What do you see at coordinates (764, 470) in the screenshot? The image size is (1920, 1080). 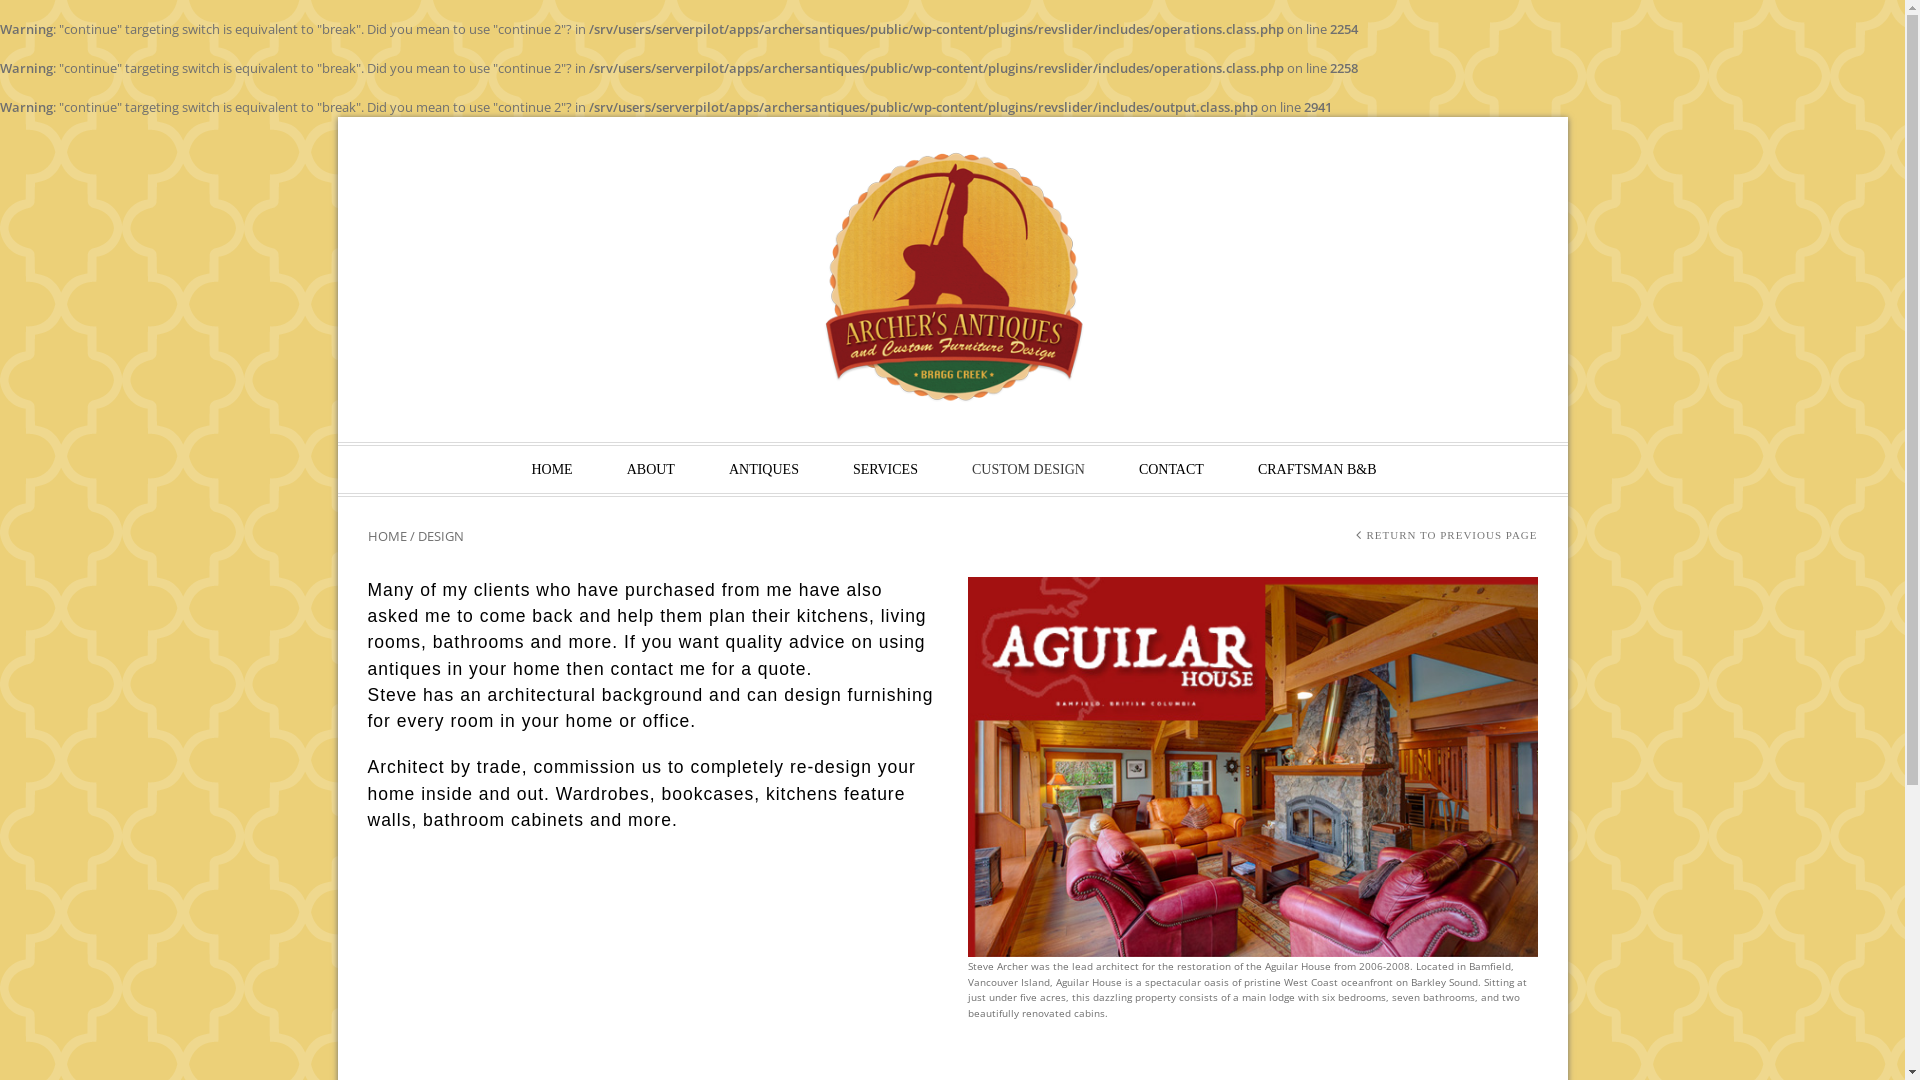 I see `ANTIQUES` at bounding box center [764, 470].